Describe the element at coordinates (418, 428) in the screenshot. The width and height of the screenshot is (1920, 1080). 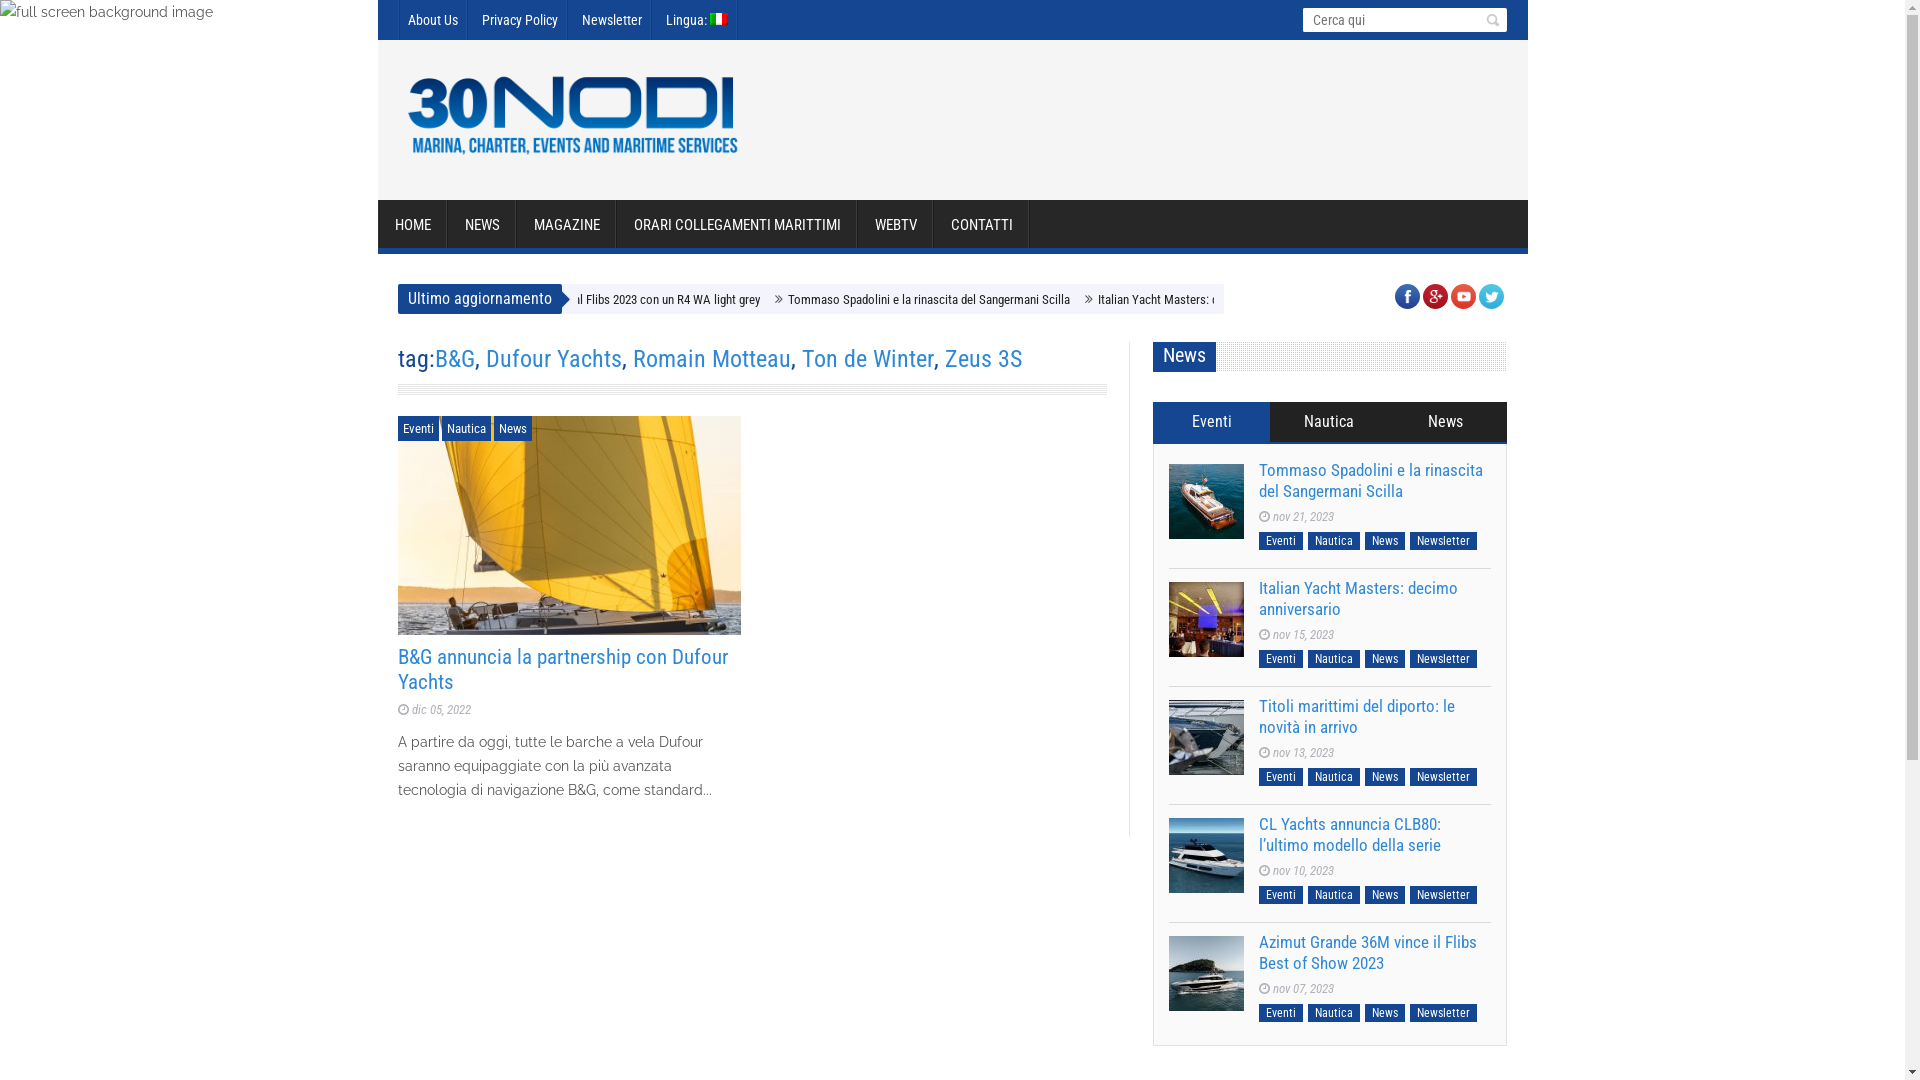
I see `Eventi` at that location.